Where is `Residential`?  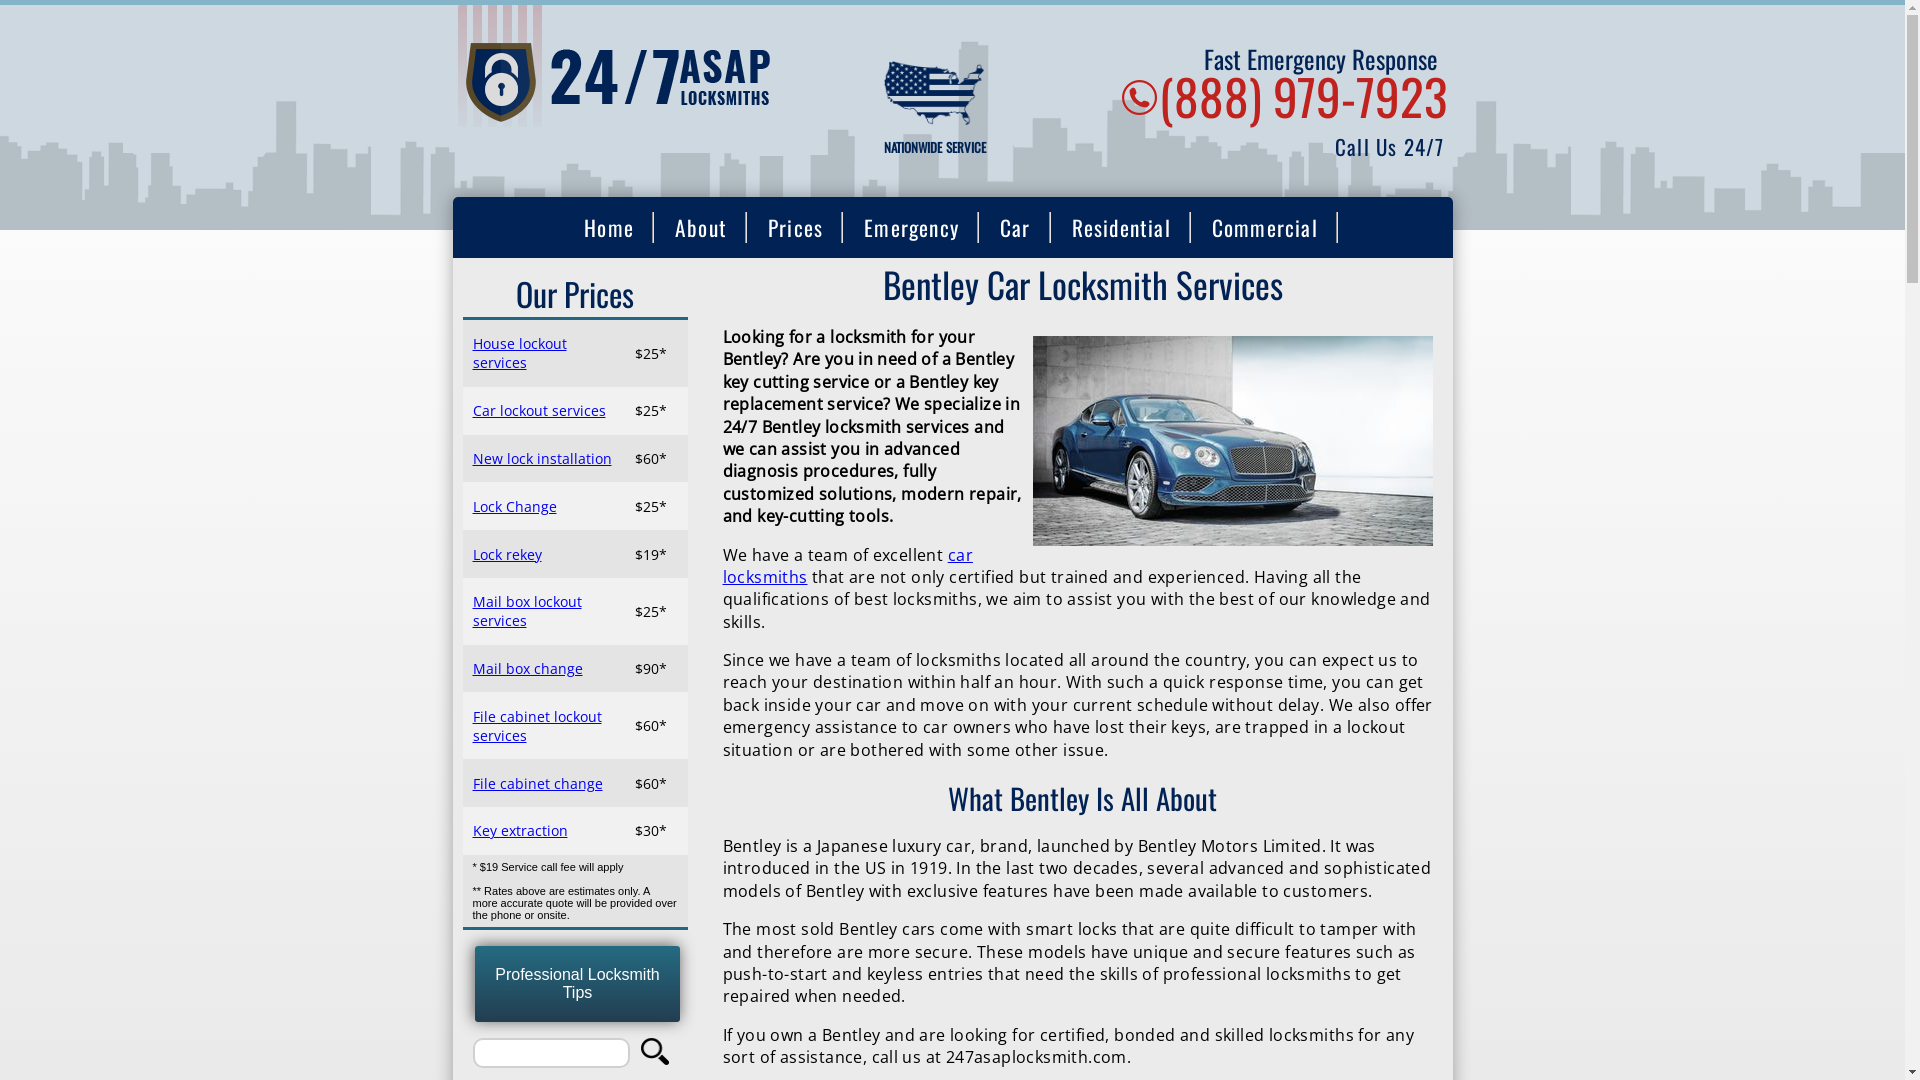
Residential is located at coordinates (1122, 230).